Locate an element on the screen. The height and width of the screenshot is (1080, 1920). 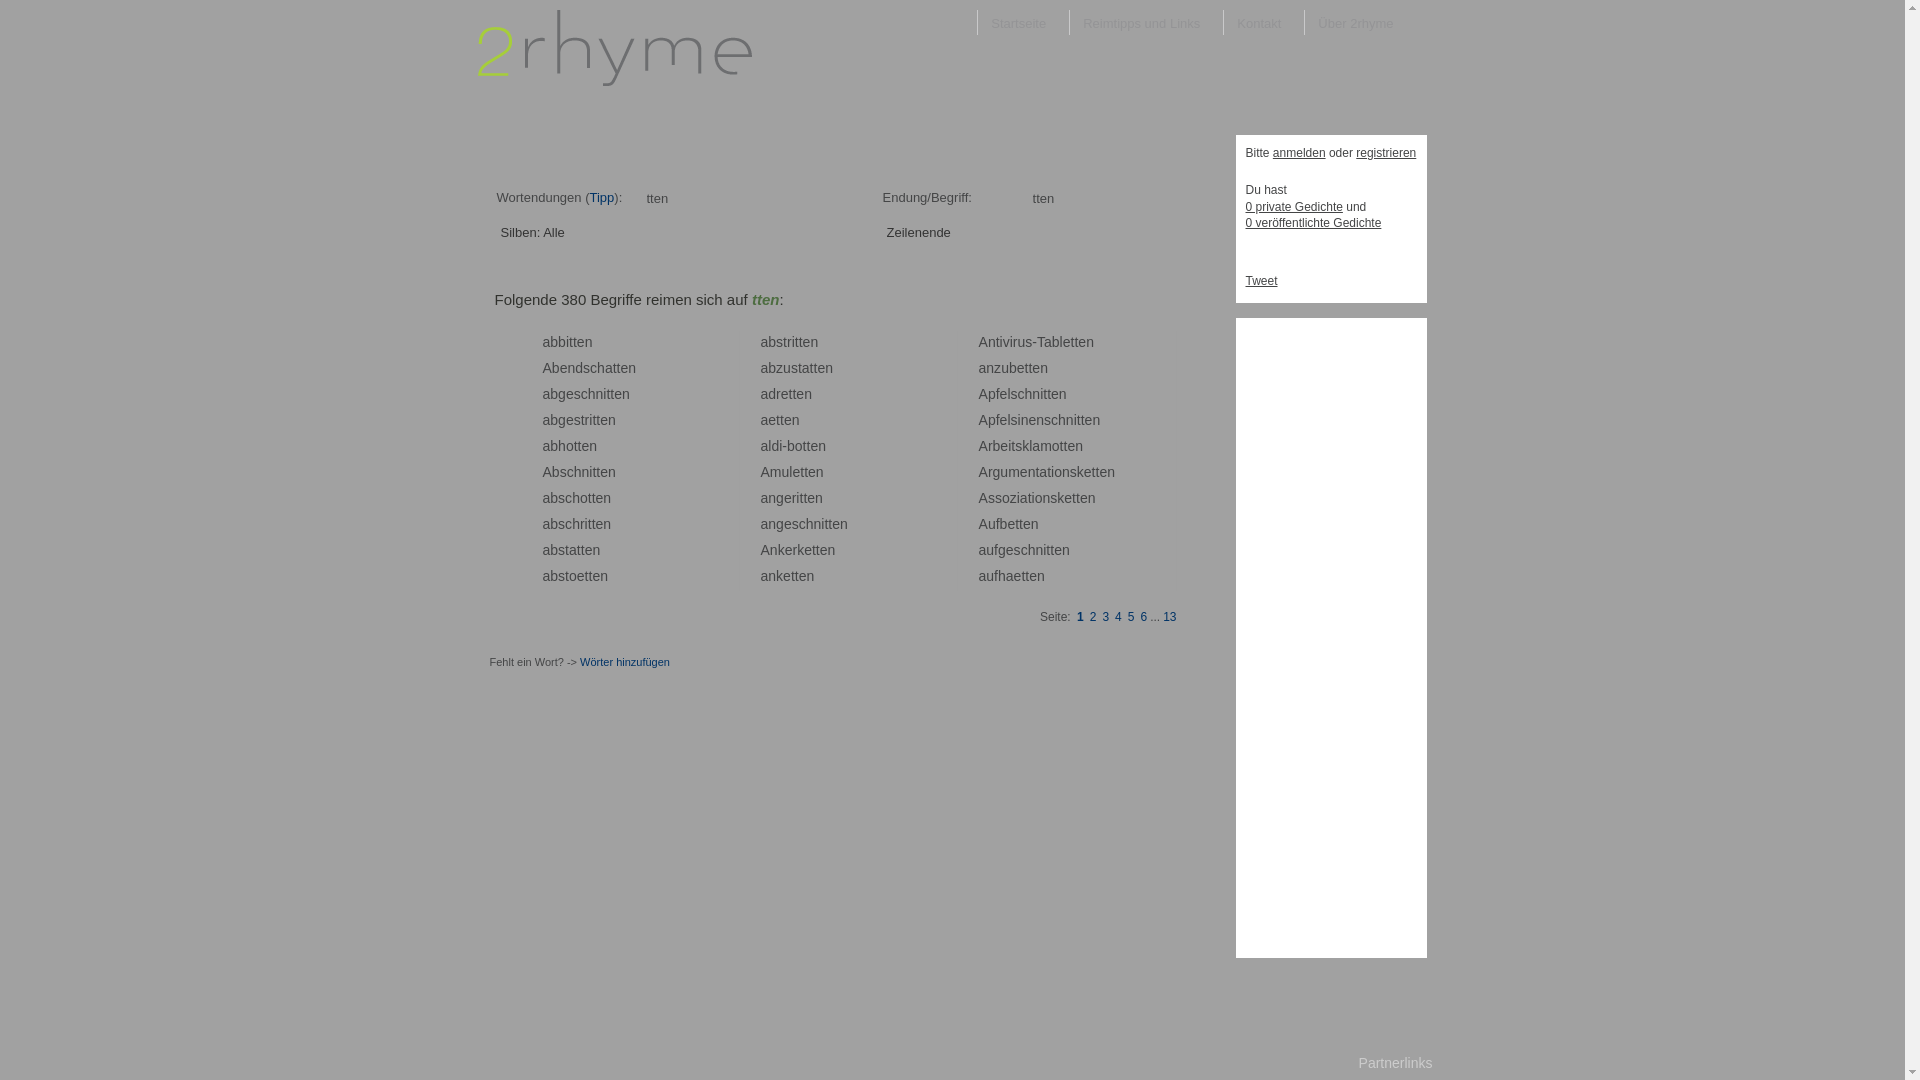
c is located at coordinates (584, 394).